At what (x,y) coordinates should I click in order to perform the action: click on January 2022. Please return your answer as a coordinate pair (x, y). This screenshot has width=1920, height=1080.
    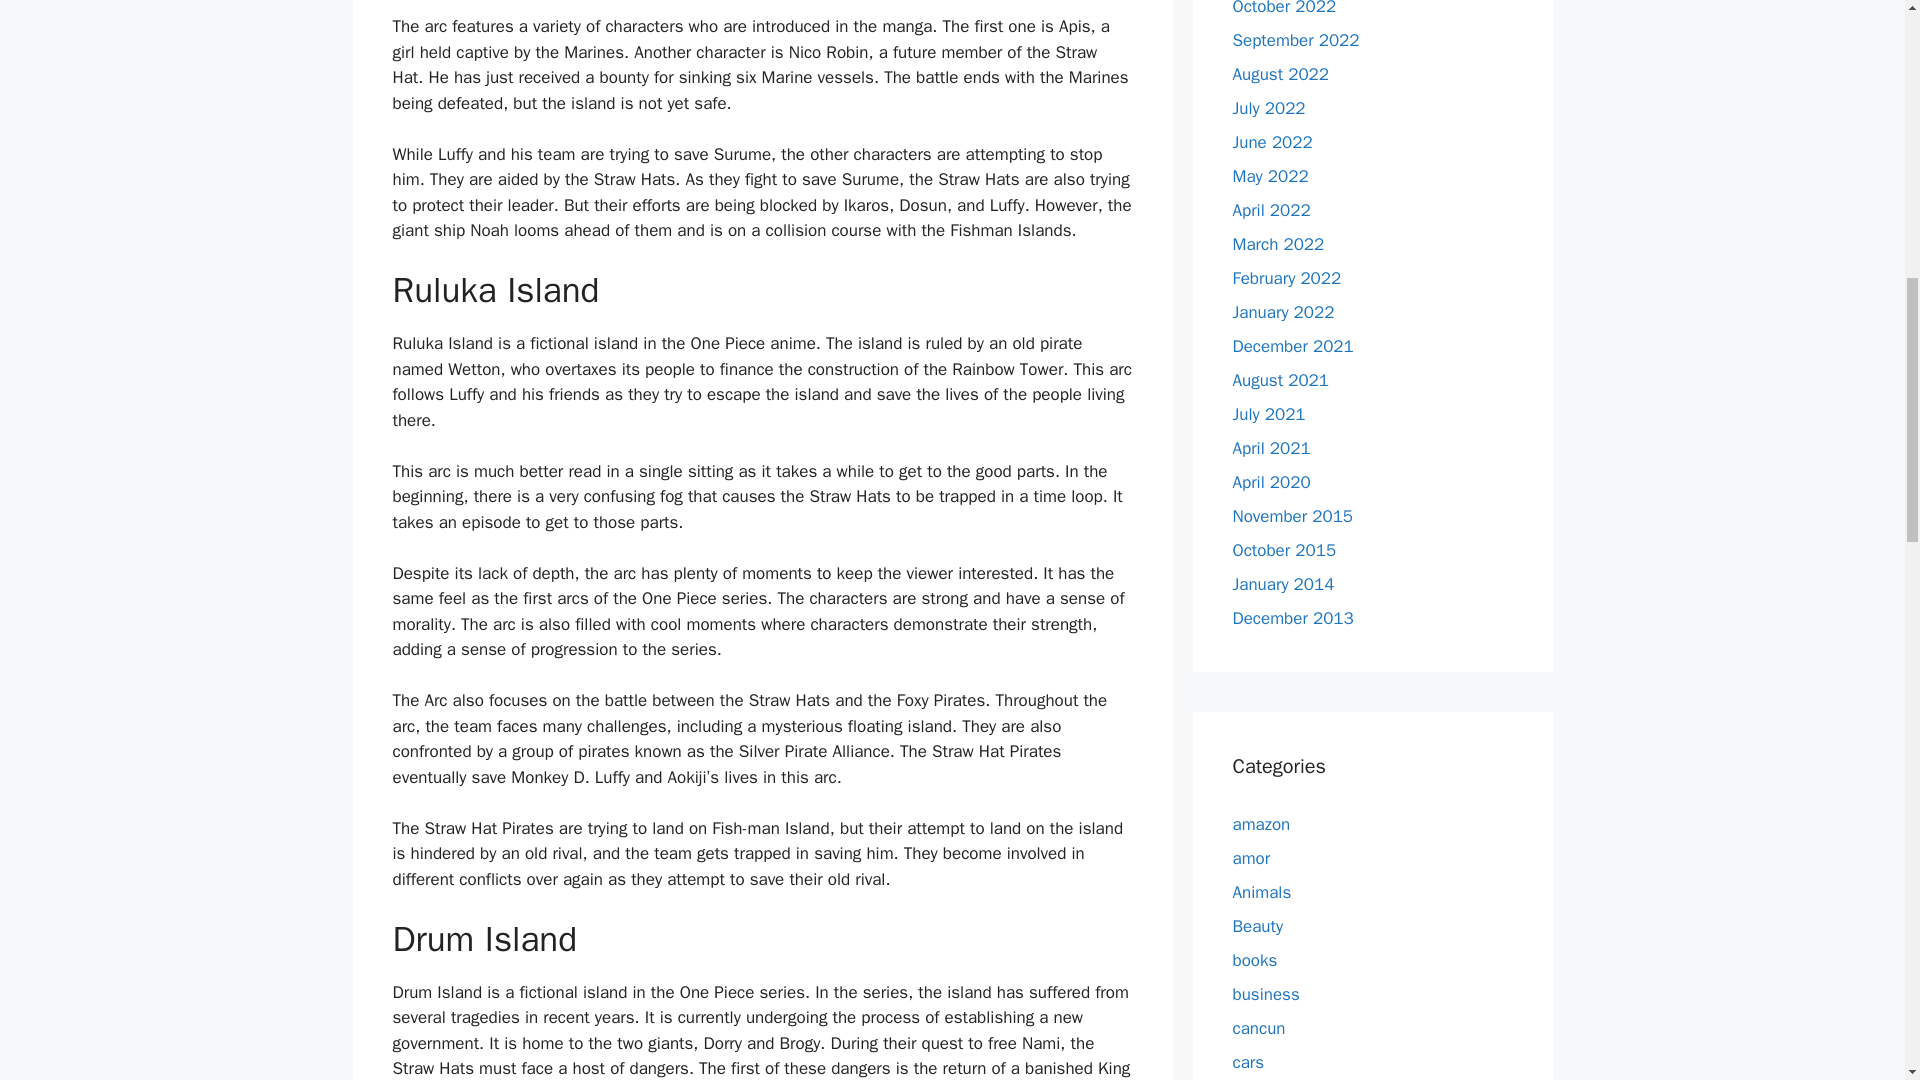
    Looking at the image, I should click on (1283, 312).